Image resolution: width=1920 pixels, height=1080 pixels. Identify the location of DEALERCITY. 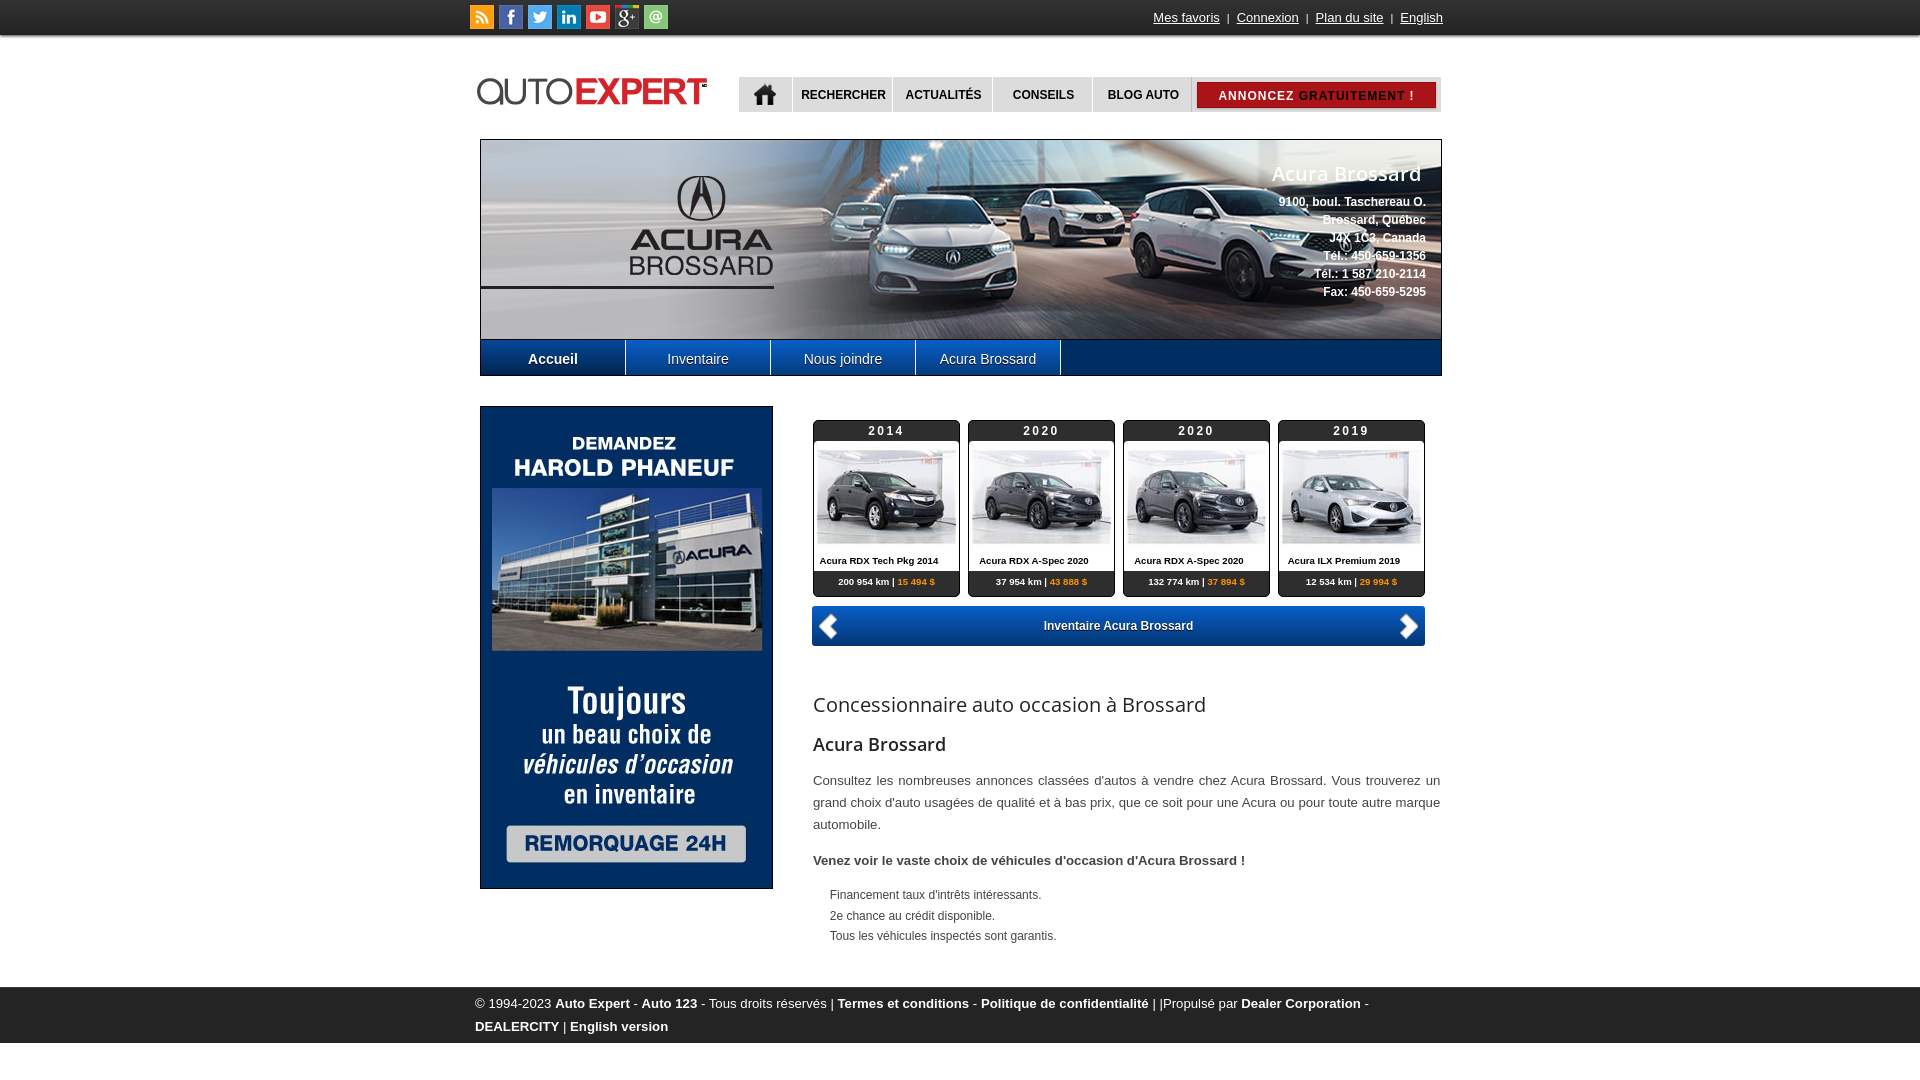
(517, 1026).